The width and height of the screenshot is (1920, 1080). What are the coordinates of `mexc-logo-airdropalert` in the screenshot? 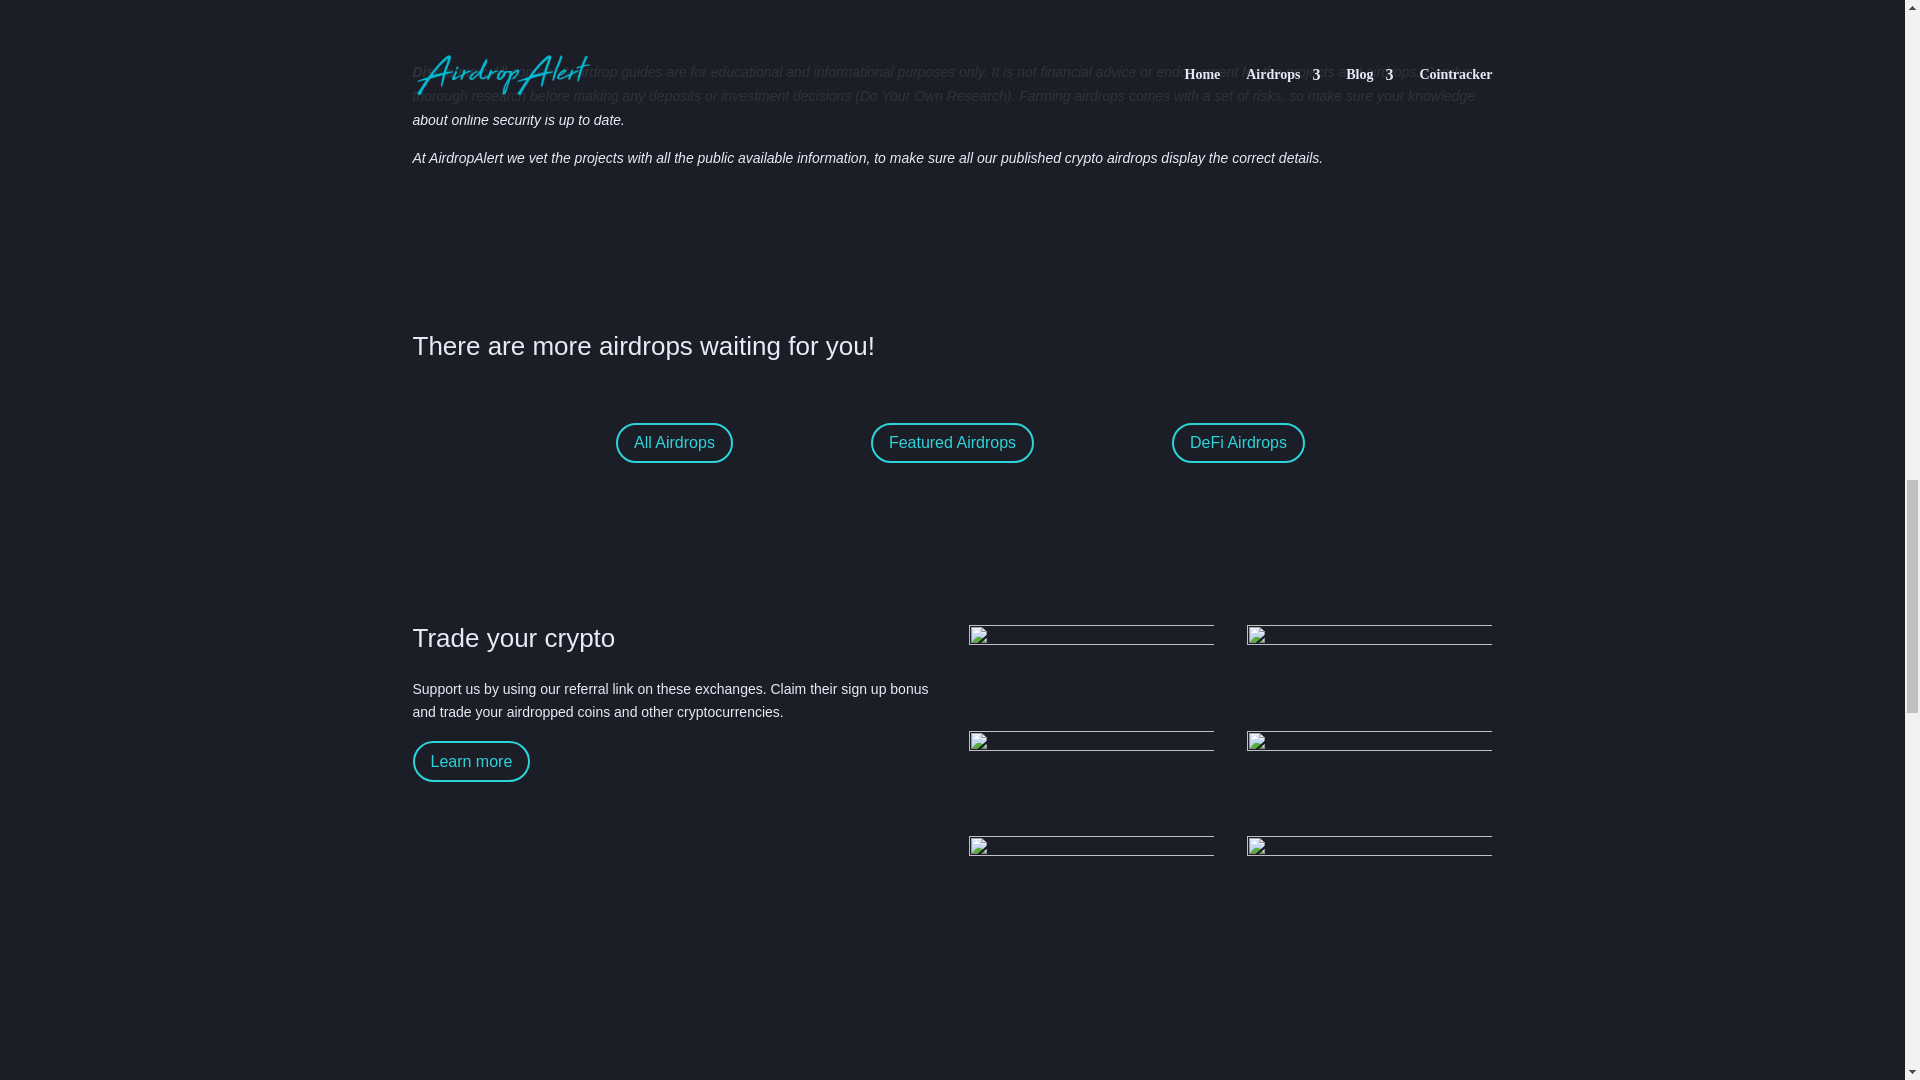 It's located at (1370, 880).